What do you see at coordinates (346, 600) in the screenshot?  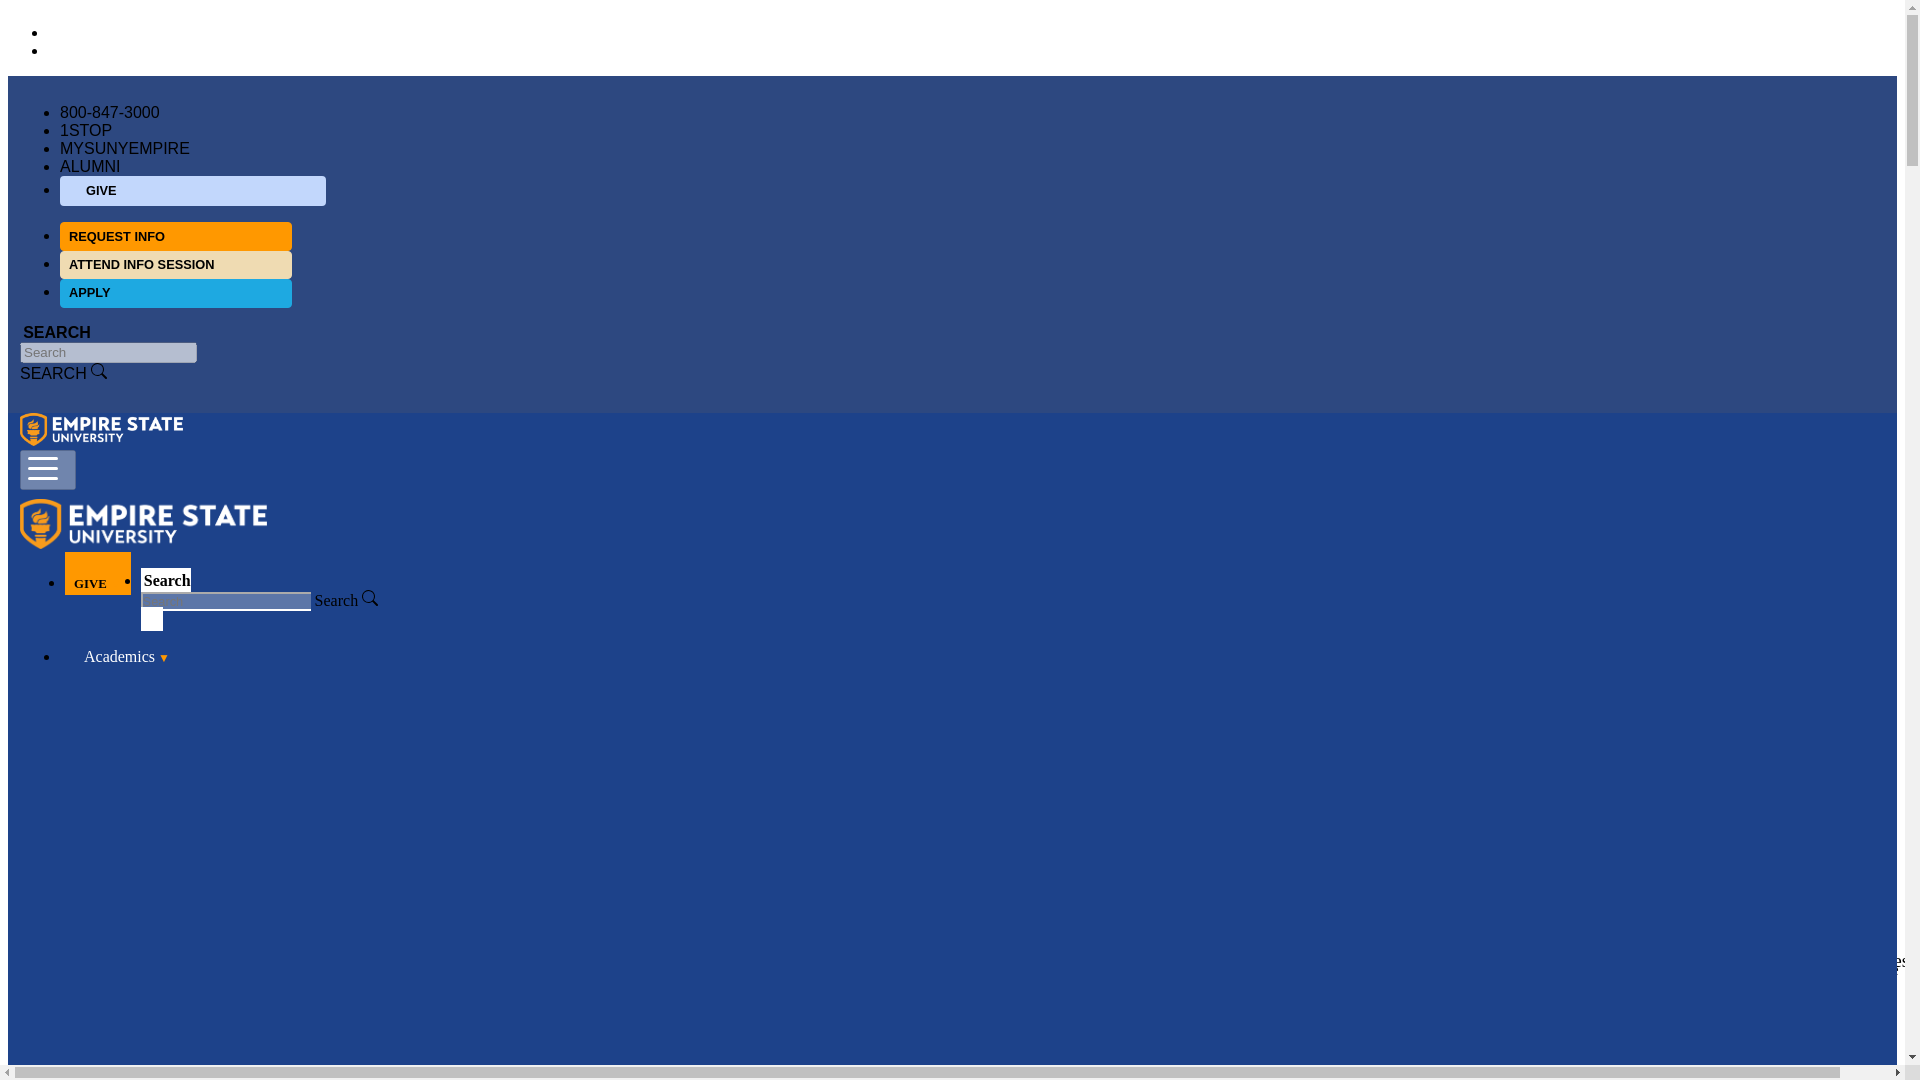 I see `Search` at bounding box center [346, 600].